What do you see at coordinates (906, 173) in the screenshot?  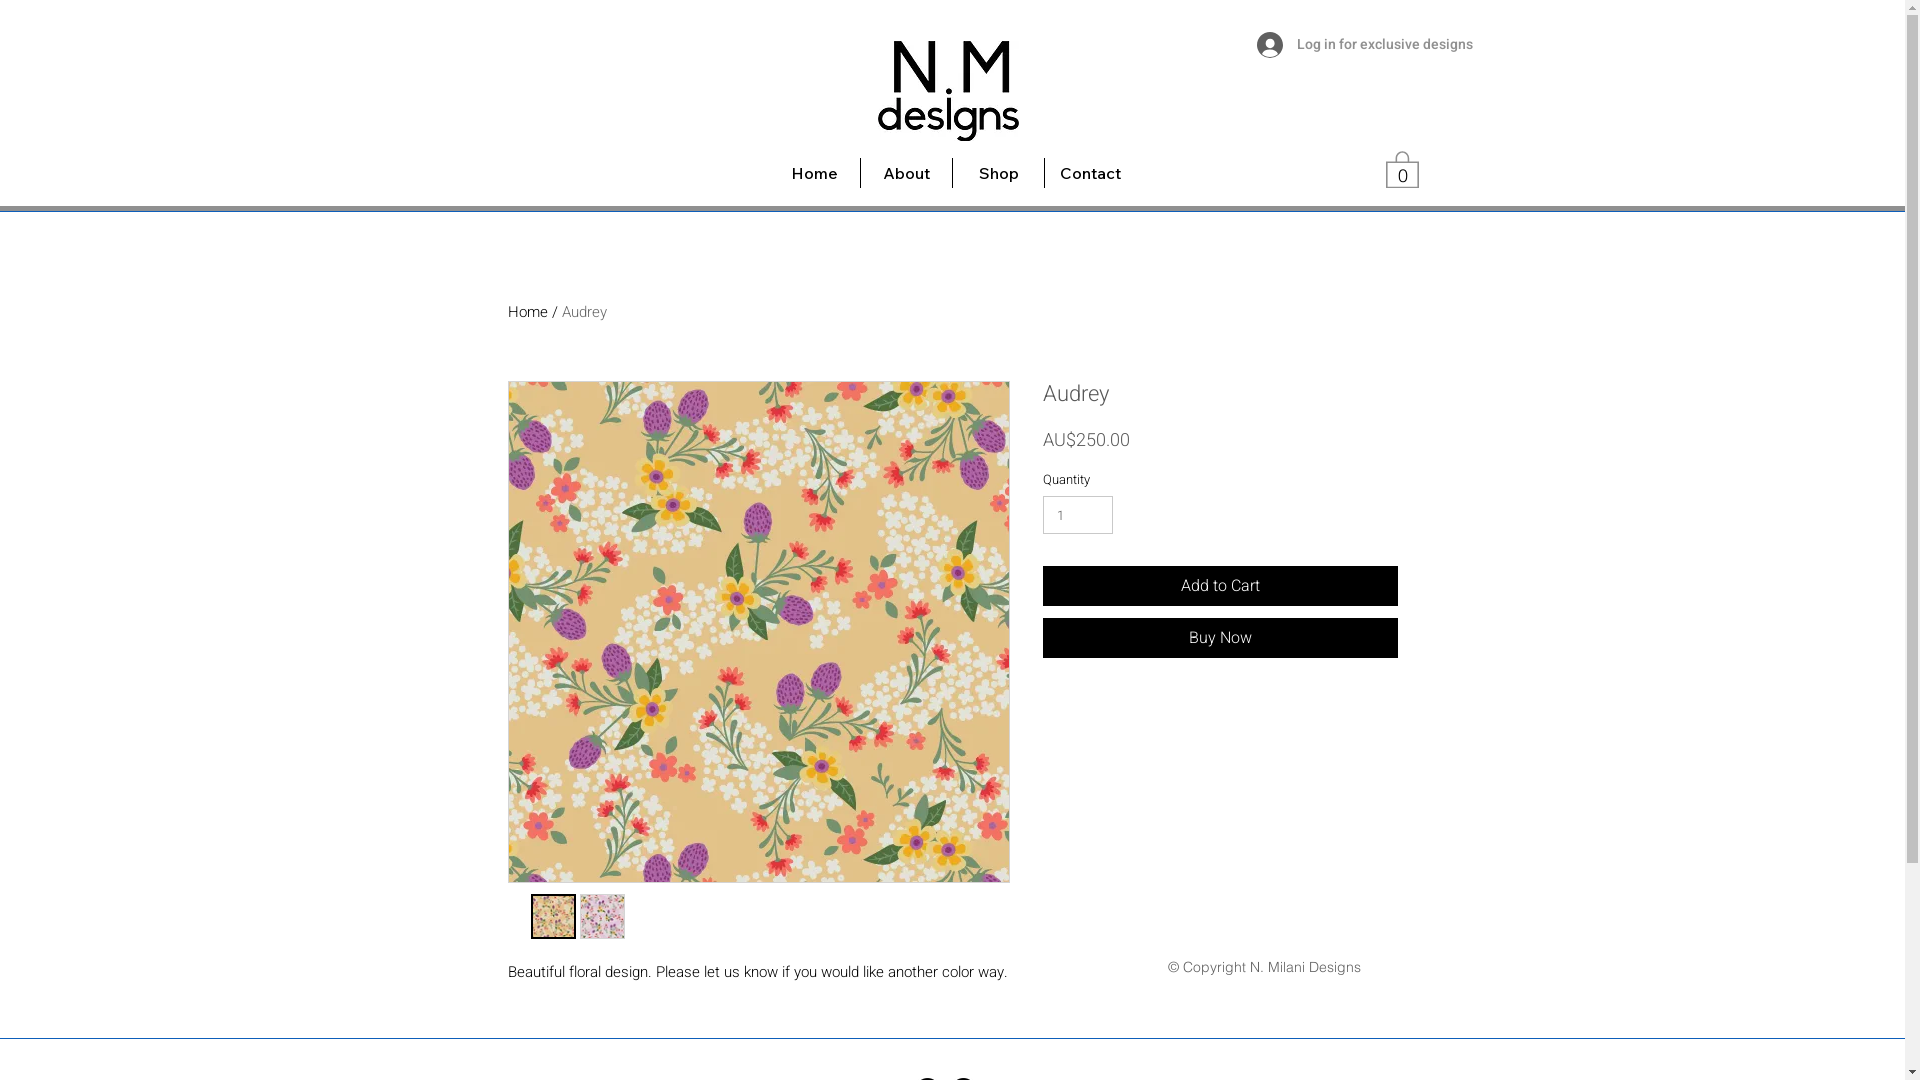 I see `About` at bounding box center [906, 173].